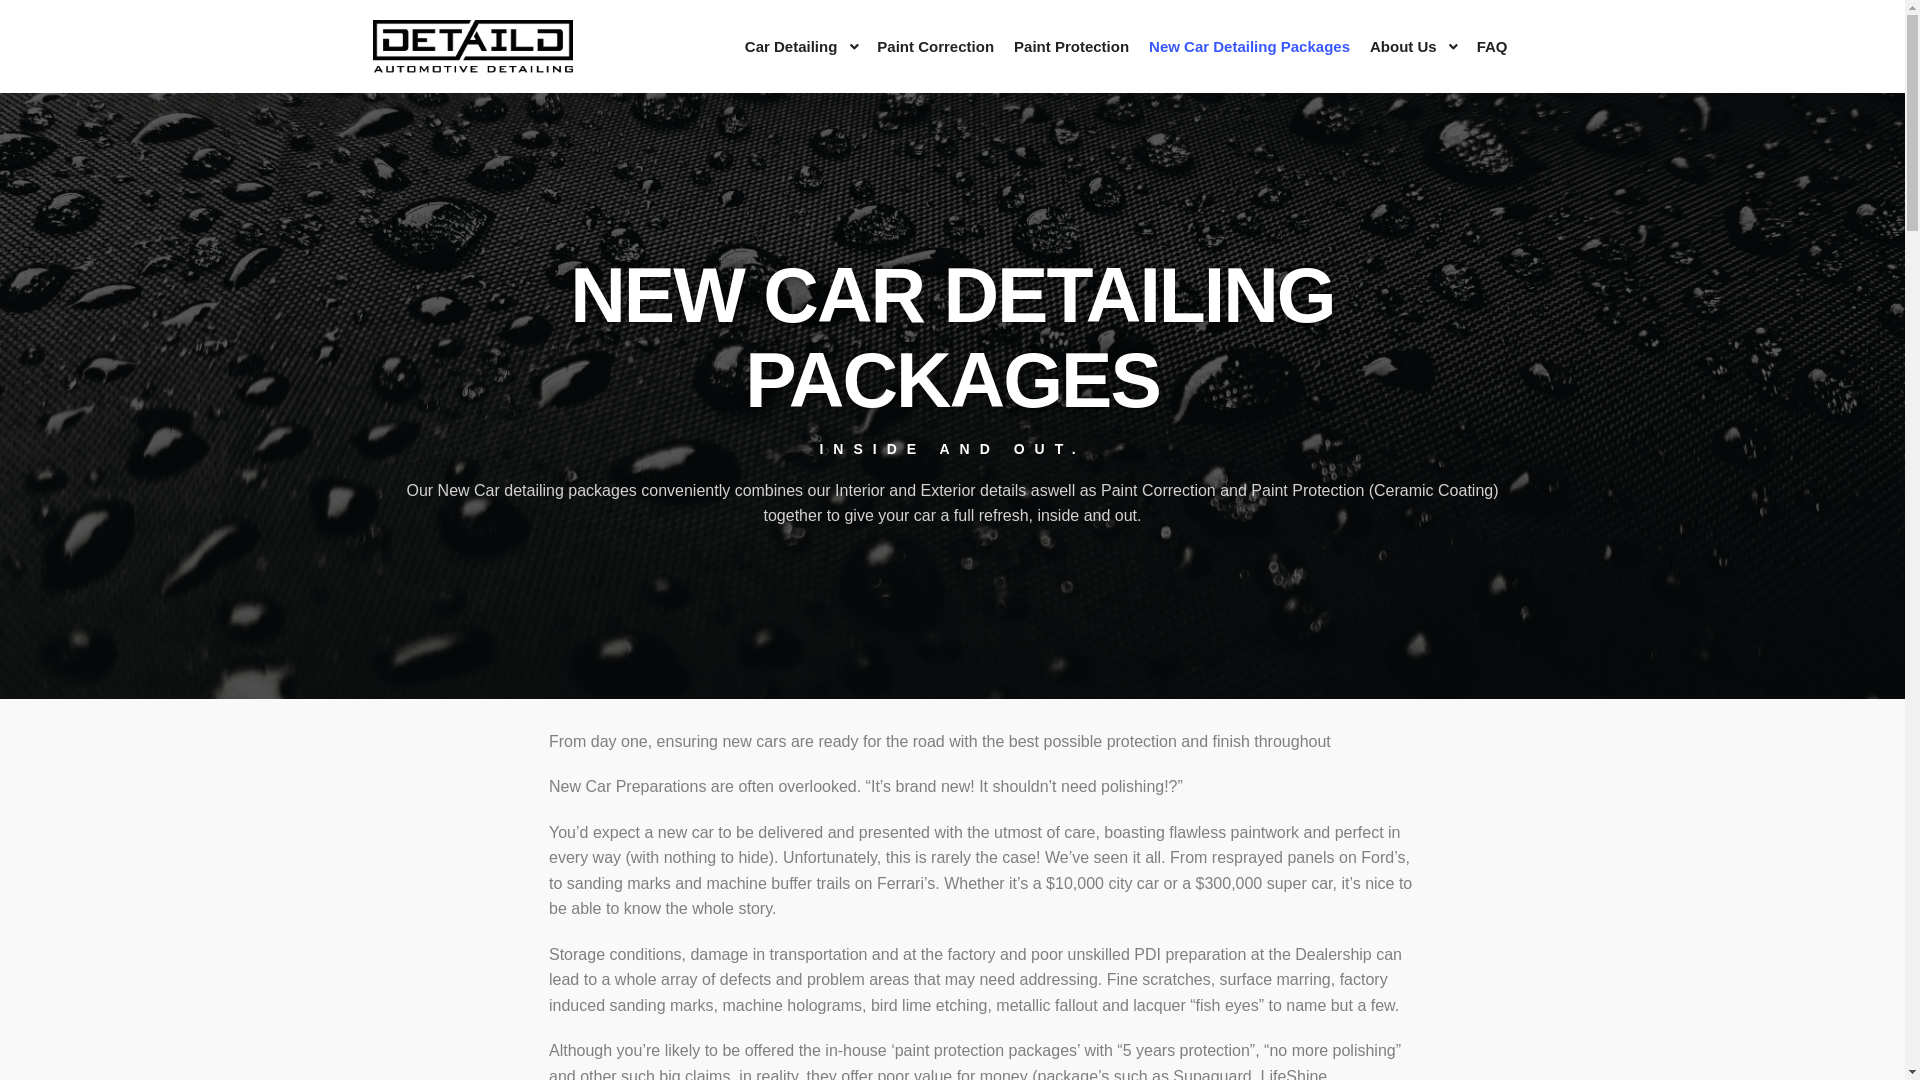 This screenshot has width=1920, height=1080. I want to click on About Us, so click(1400, 46).